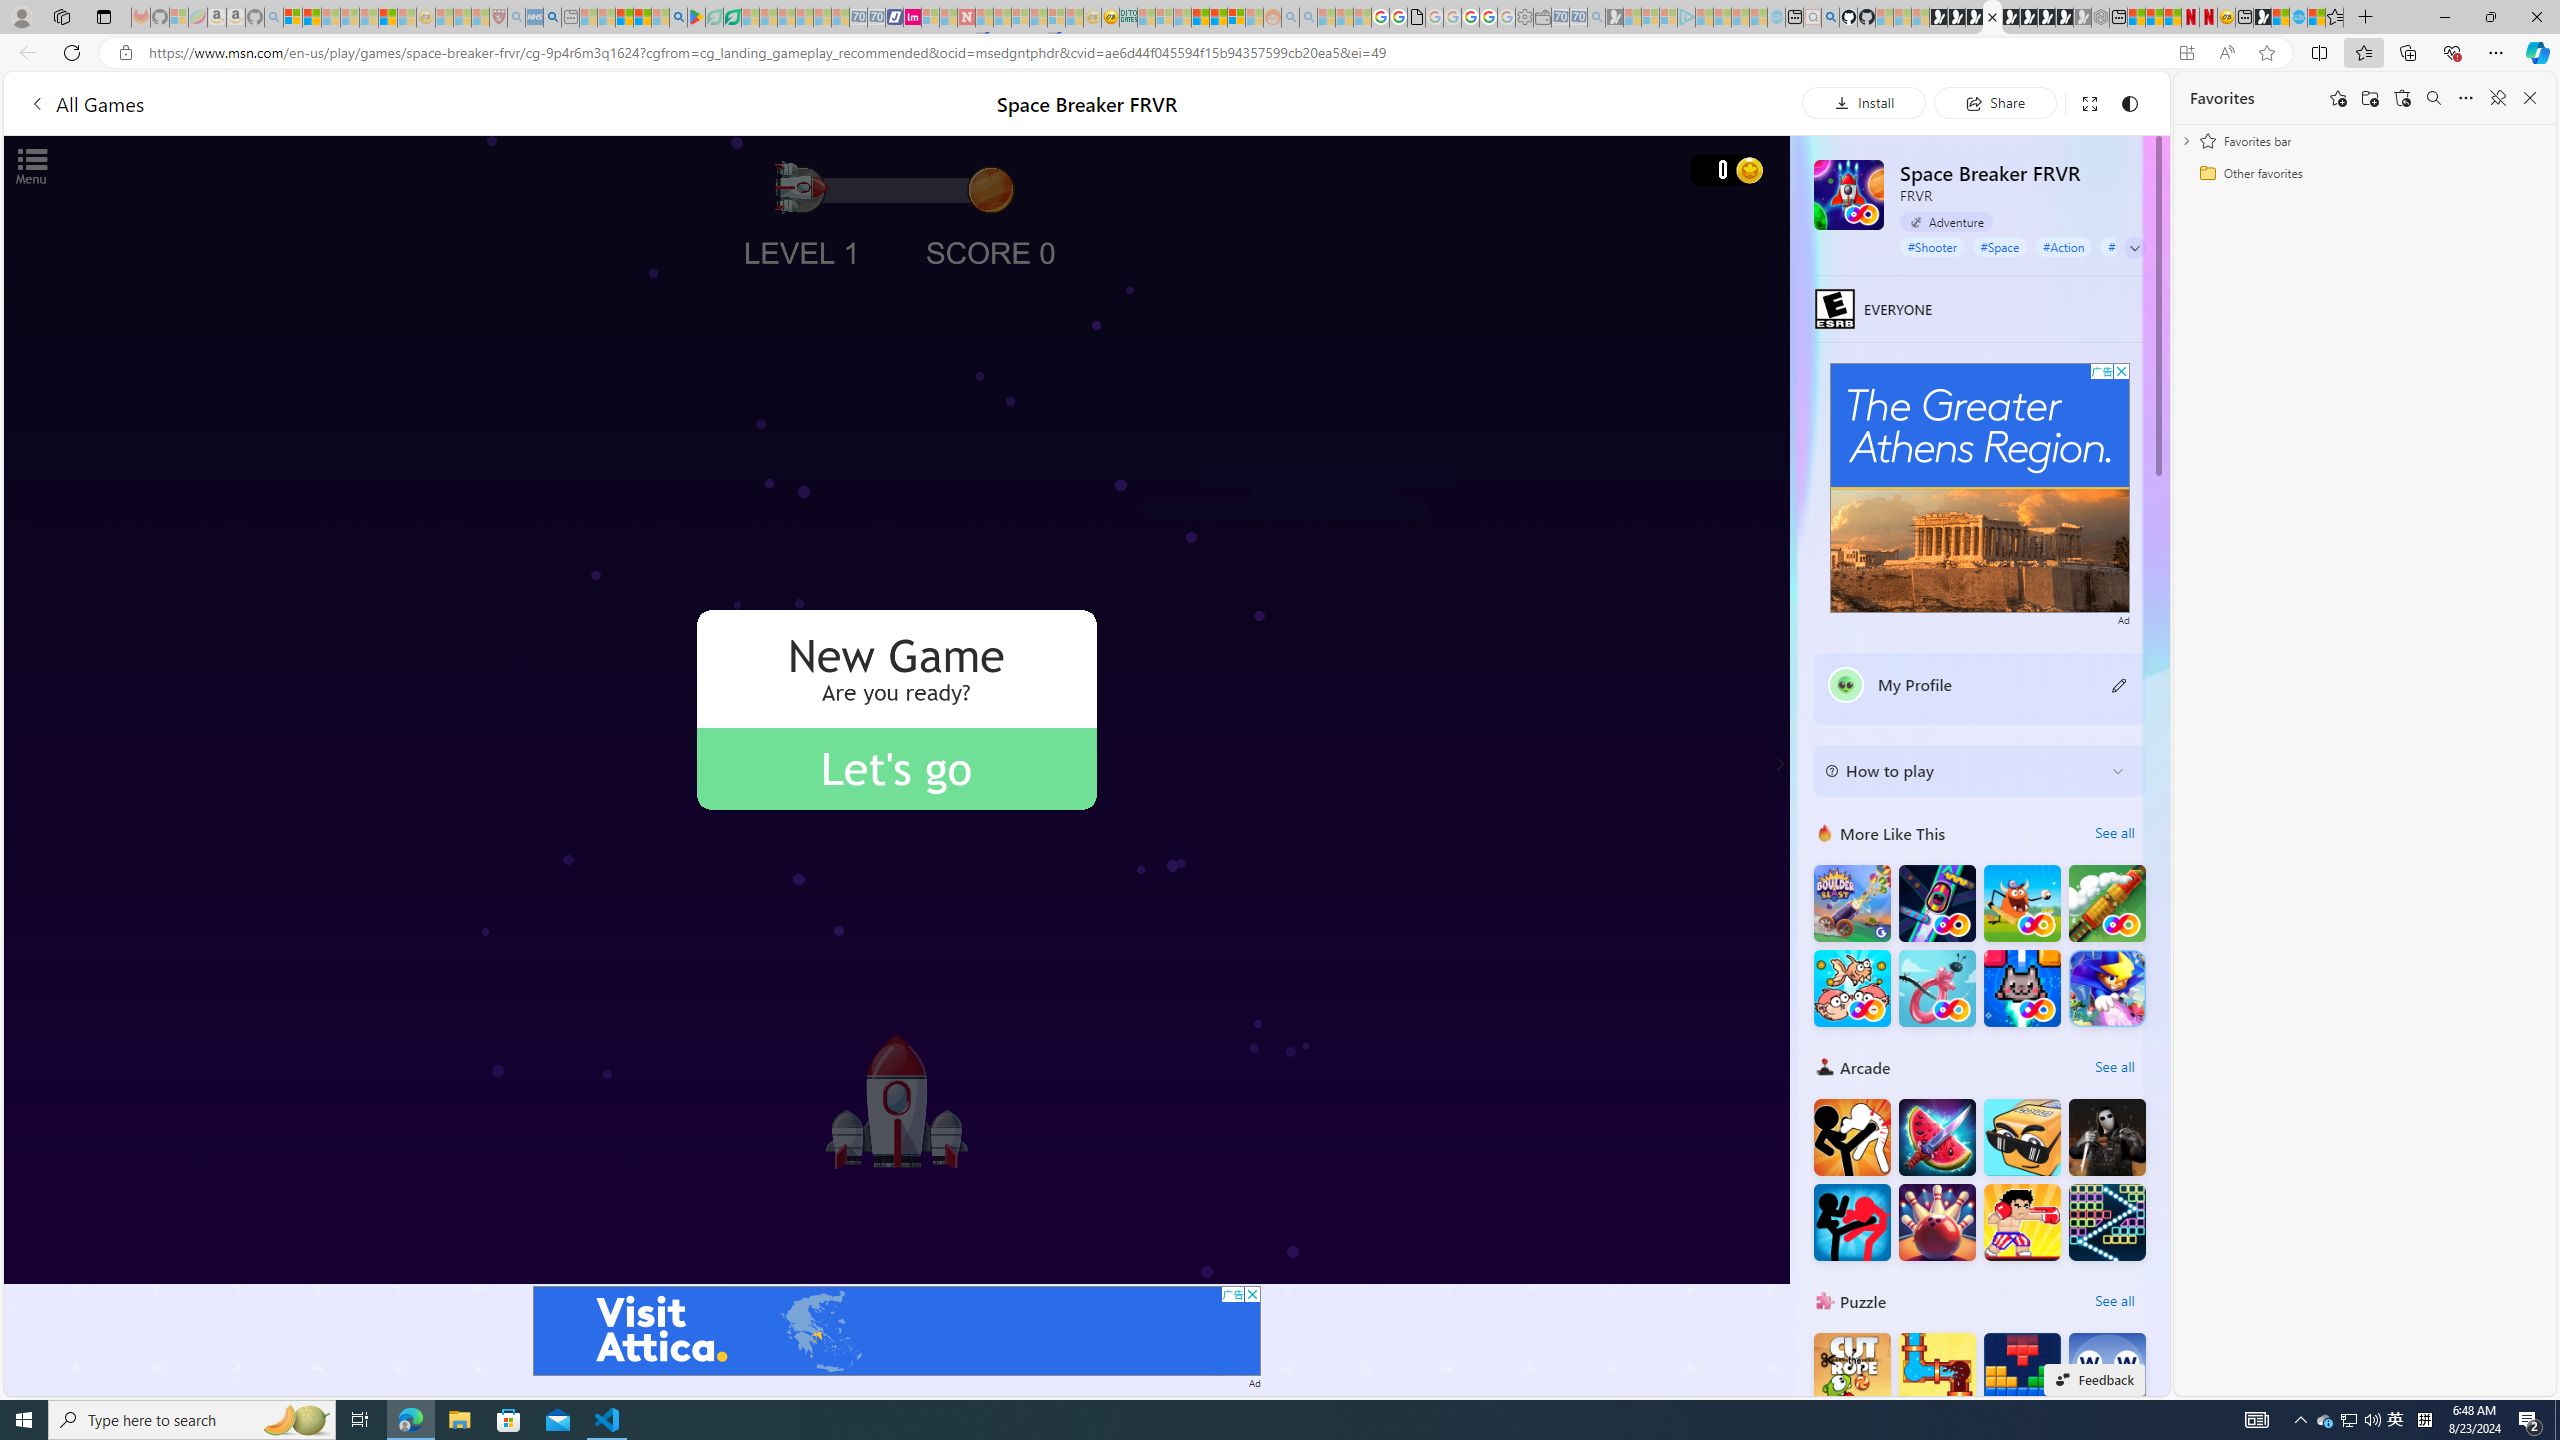 This screenshot has width=2560, height=1440. What do you see at coordinates (381, 103) in the screenshot?
I see `All Games` at bounding box center [381, 103].